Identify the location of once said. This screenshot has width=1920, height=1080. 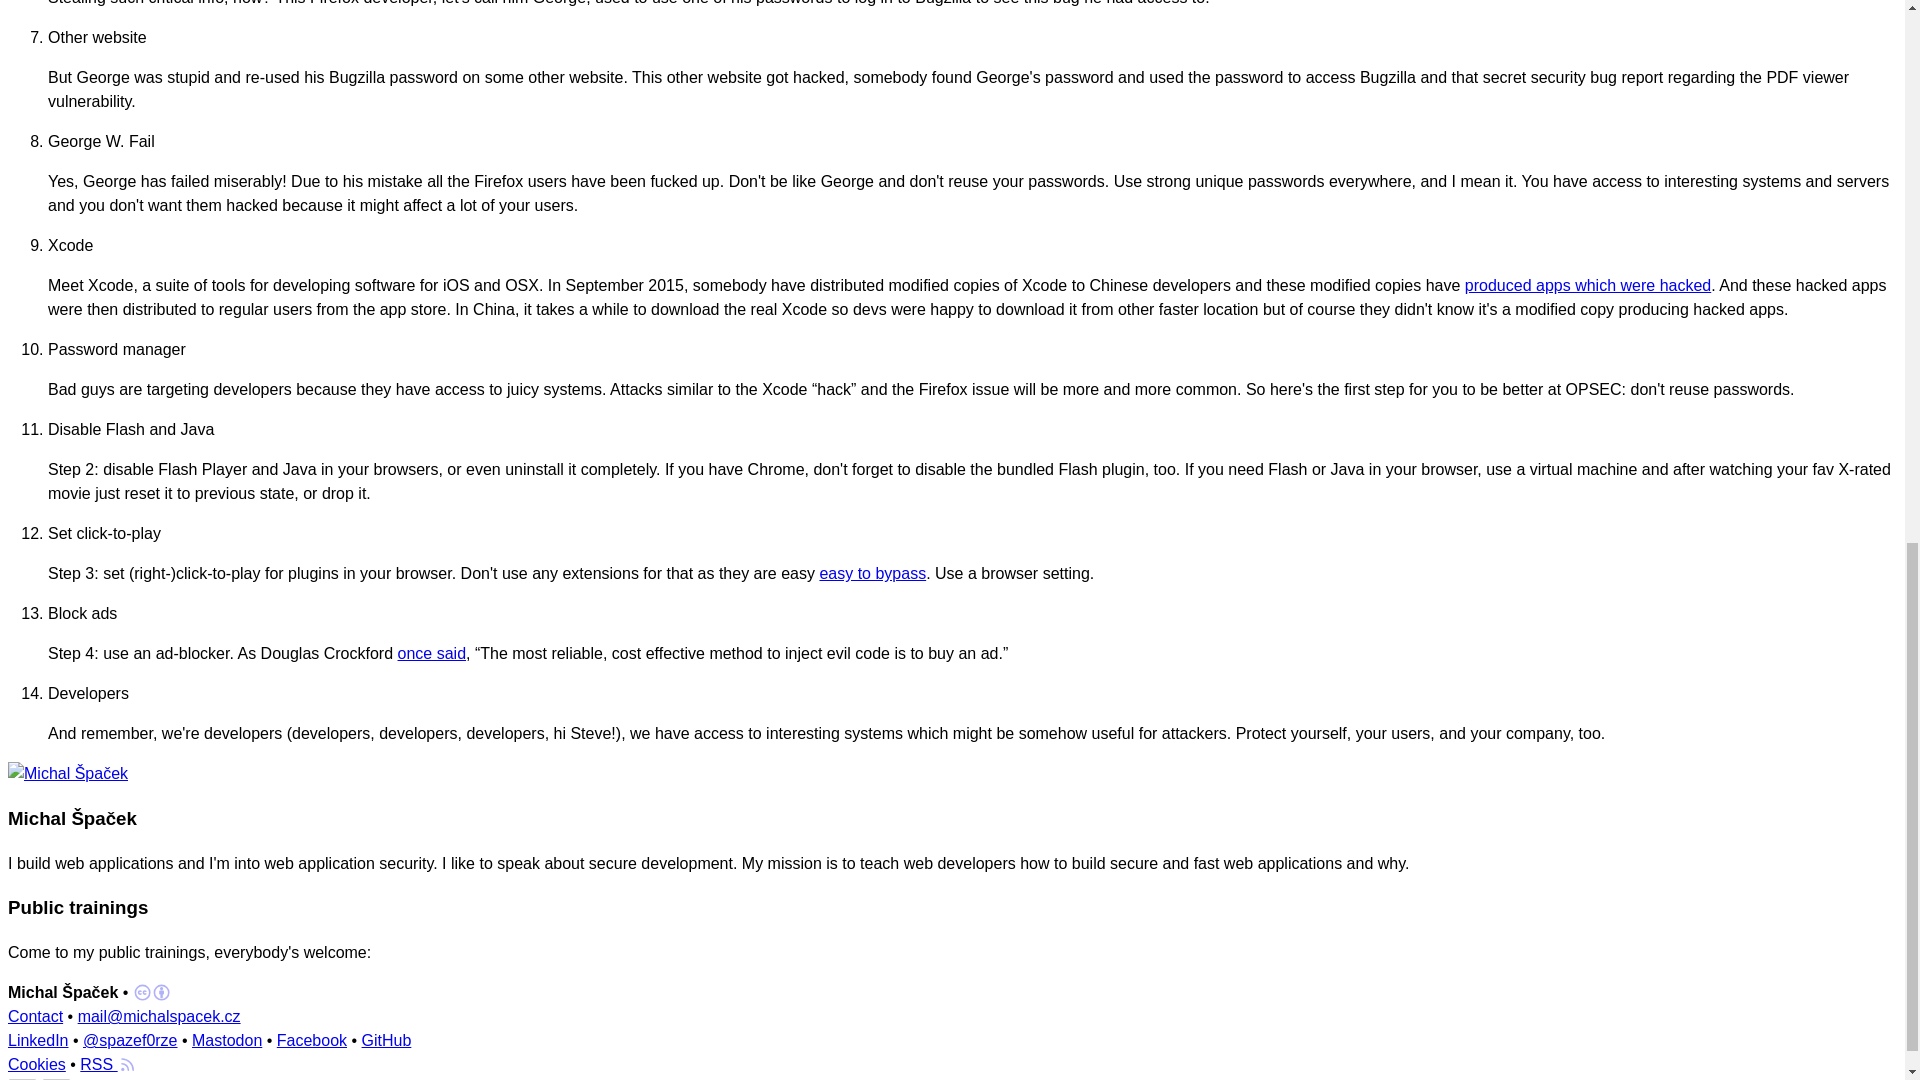
(432, 653).